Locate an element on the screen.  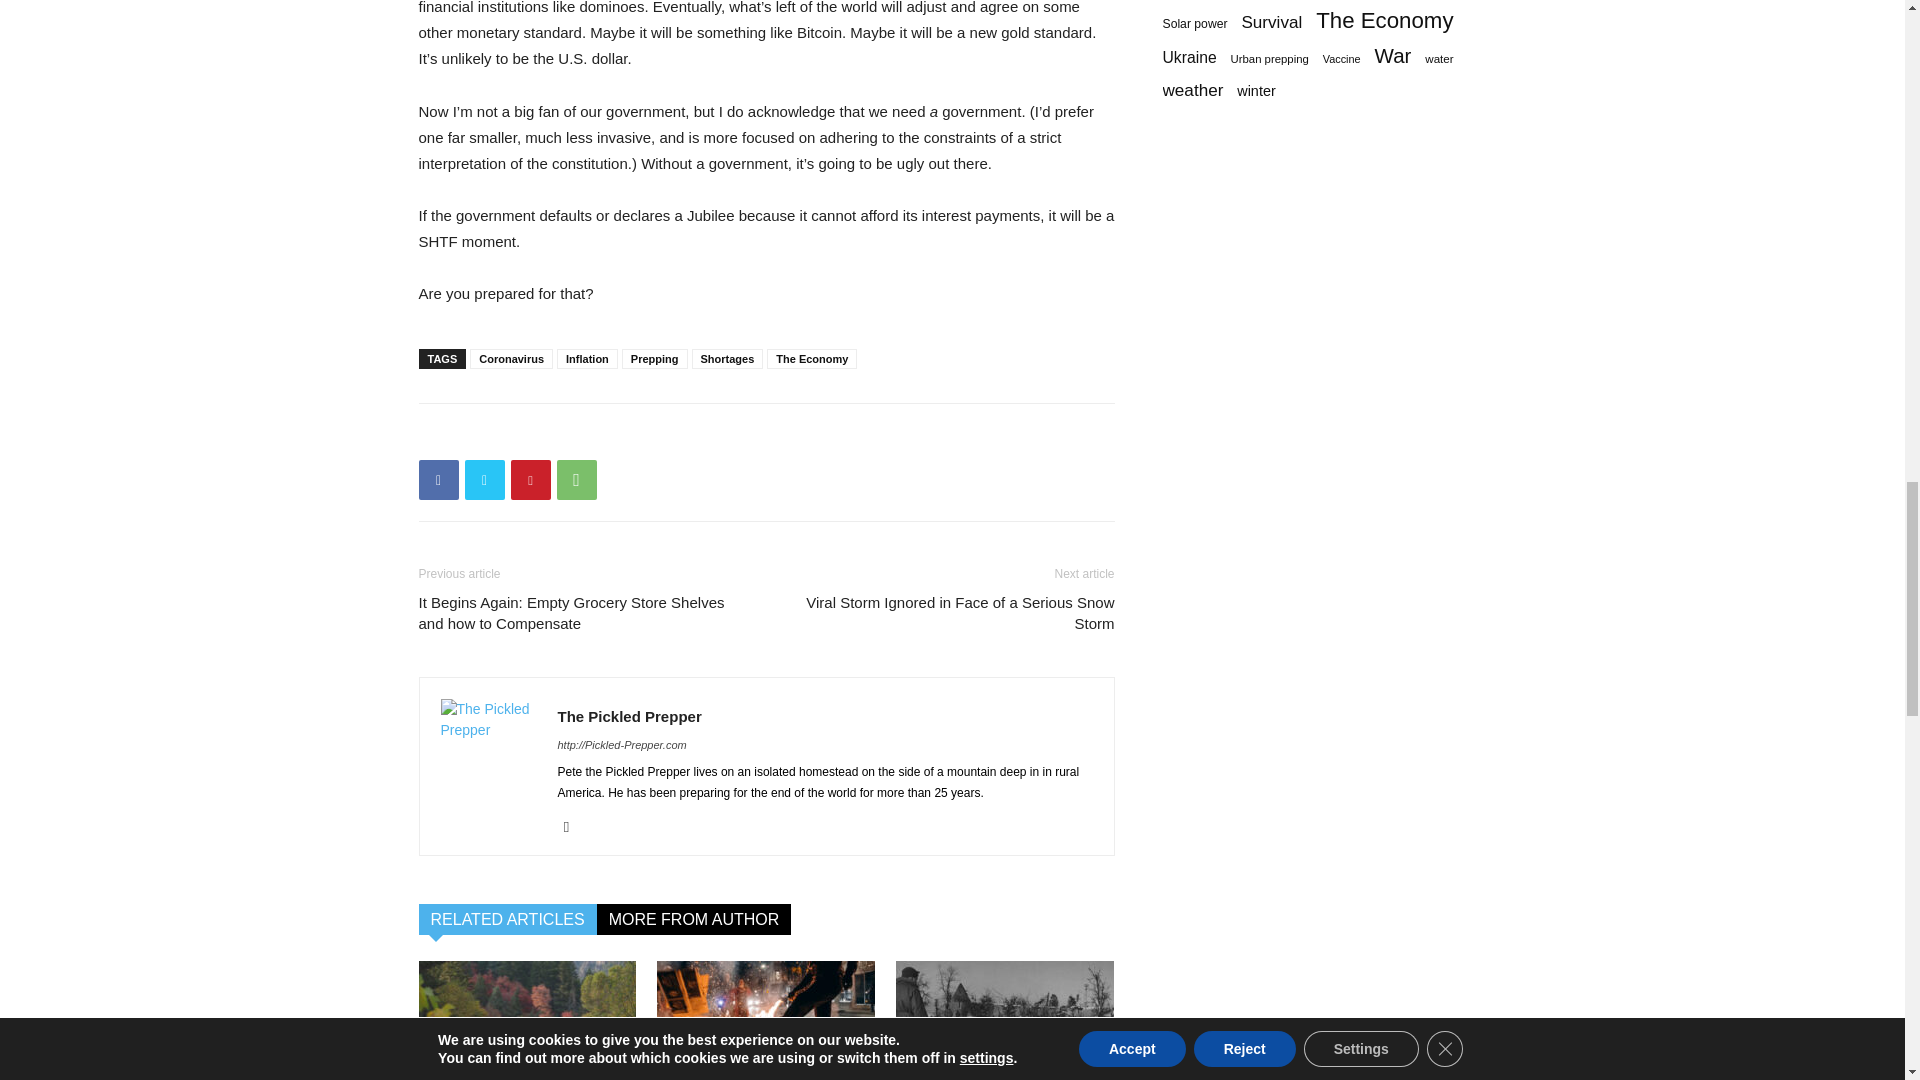
Twitter is located at coordinates (484, 480).